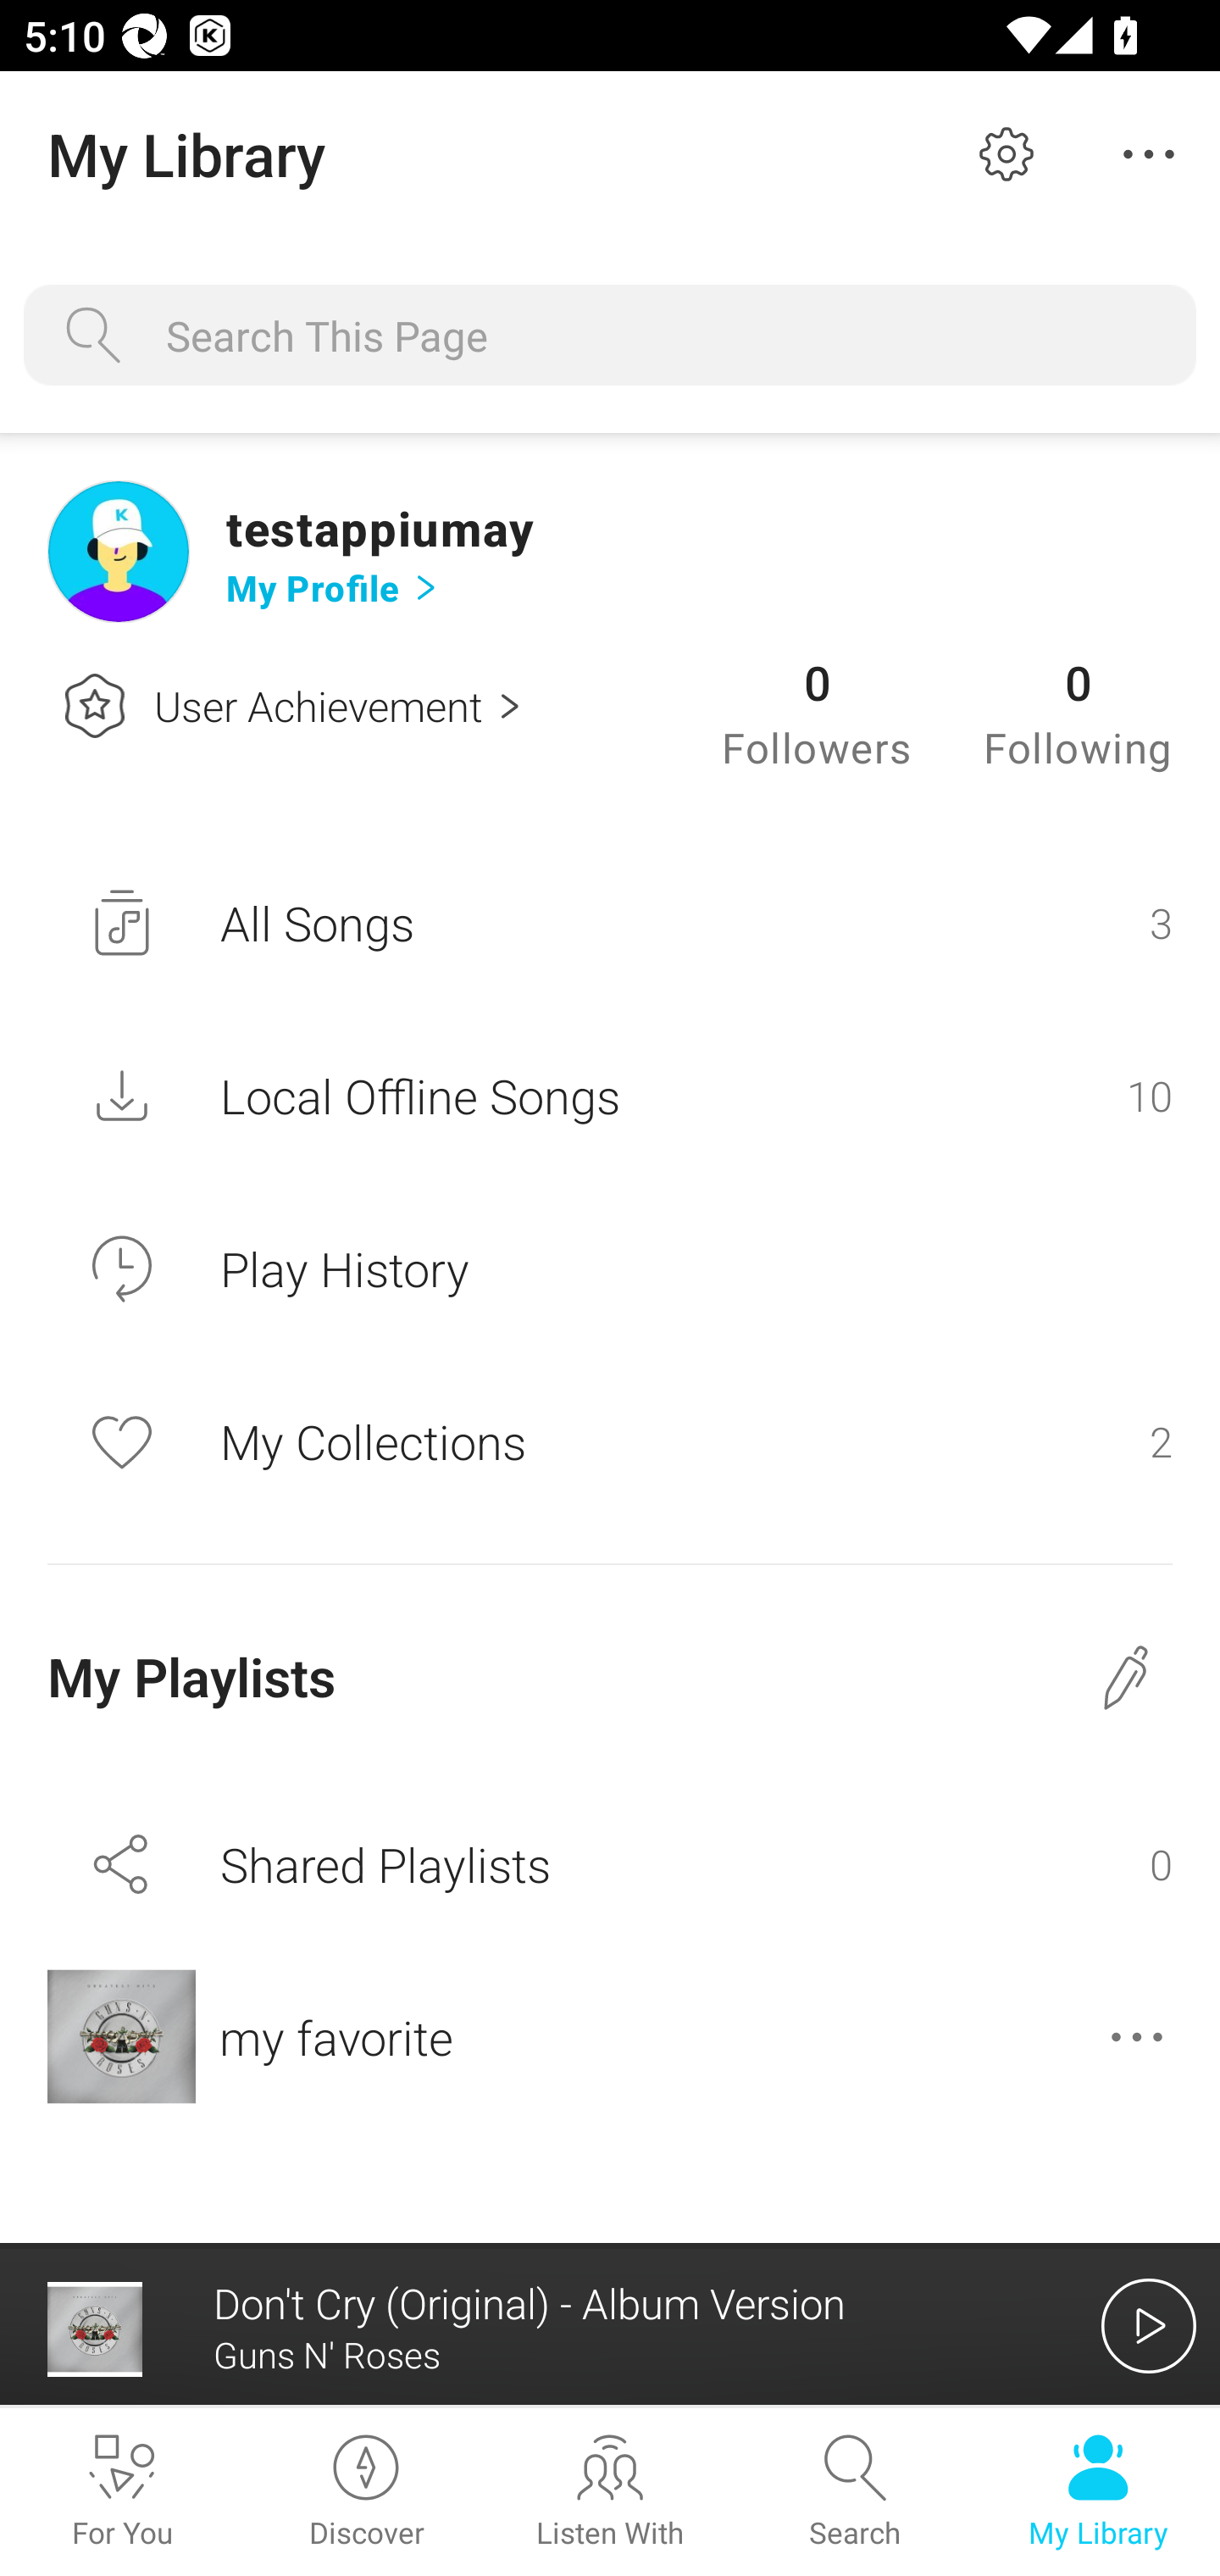 This screenshot has height=2576, width=1220. Describe the element at coordinates (1078, 712) in the screenshot. I see `0 Following` at that location.